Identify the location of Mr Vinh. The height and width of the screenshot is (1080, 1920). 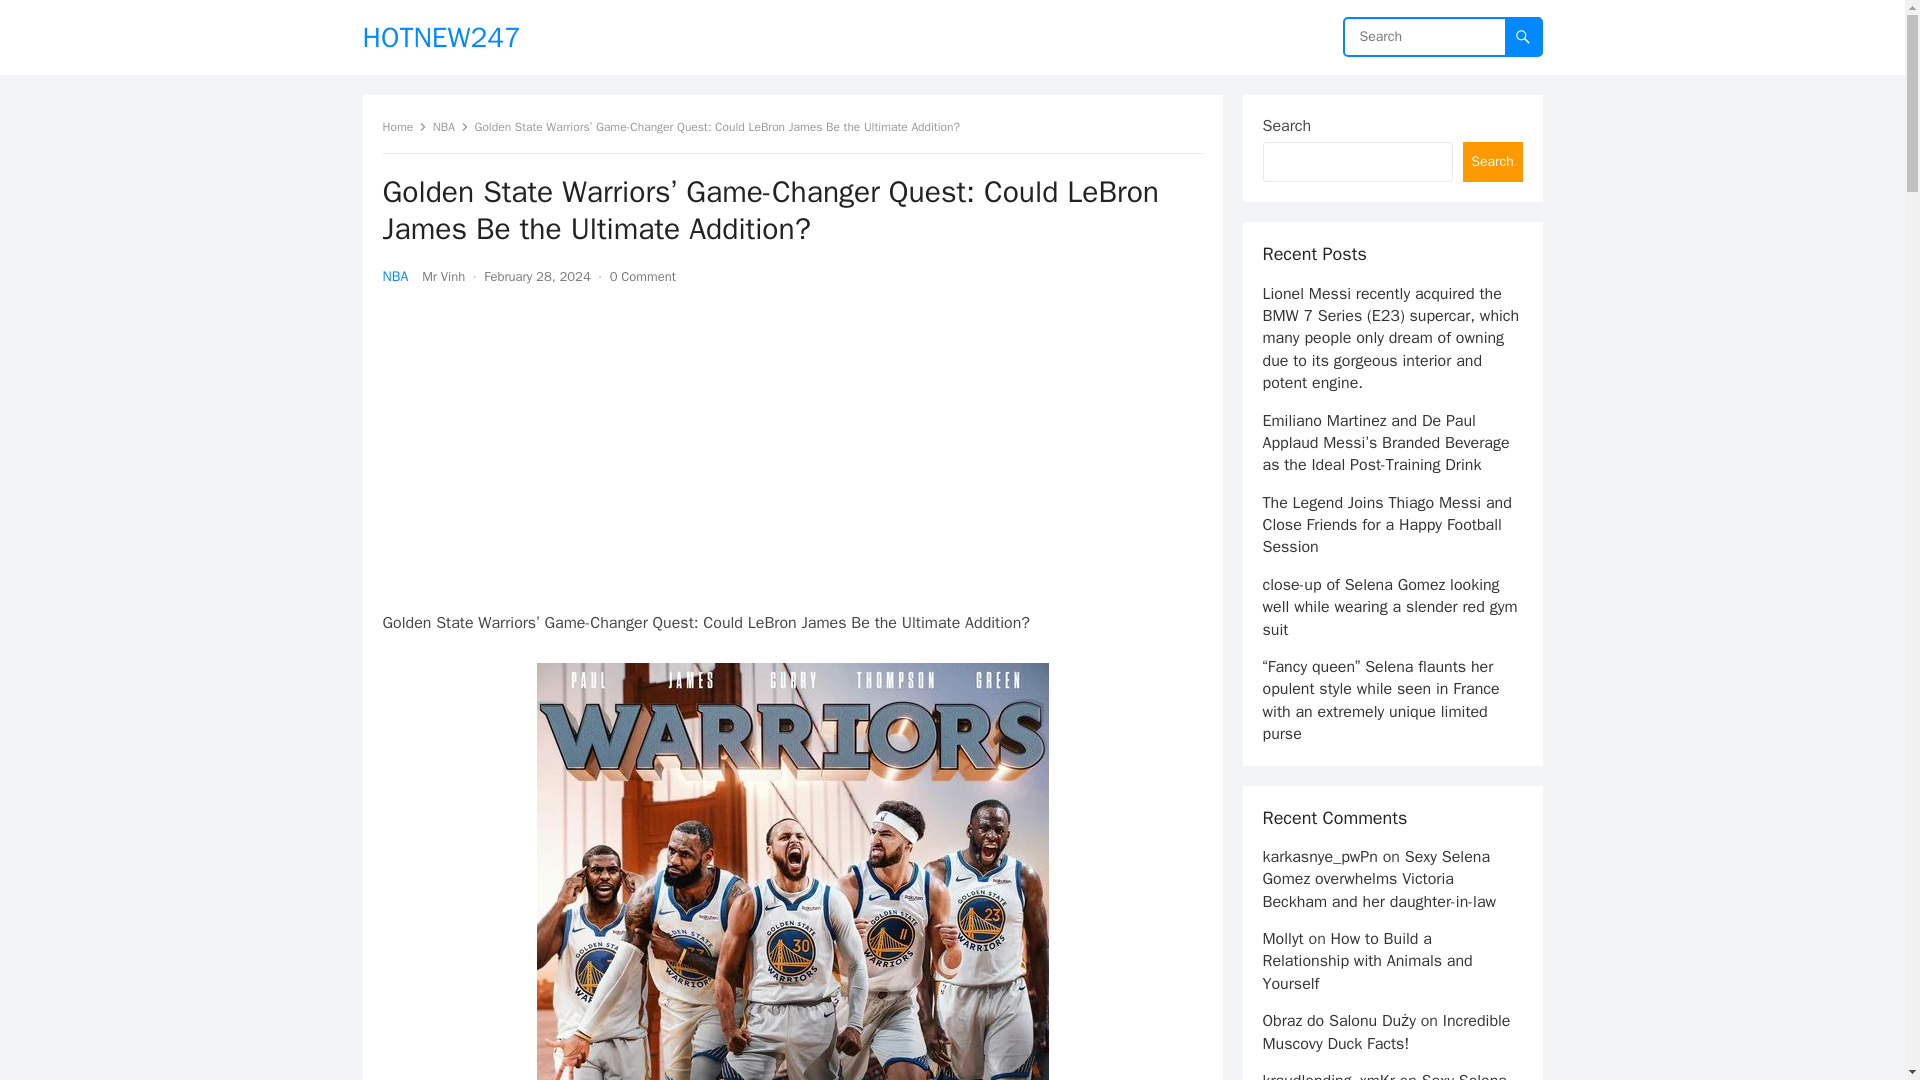
(443, 276).